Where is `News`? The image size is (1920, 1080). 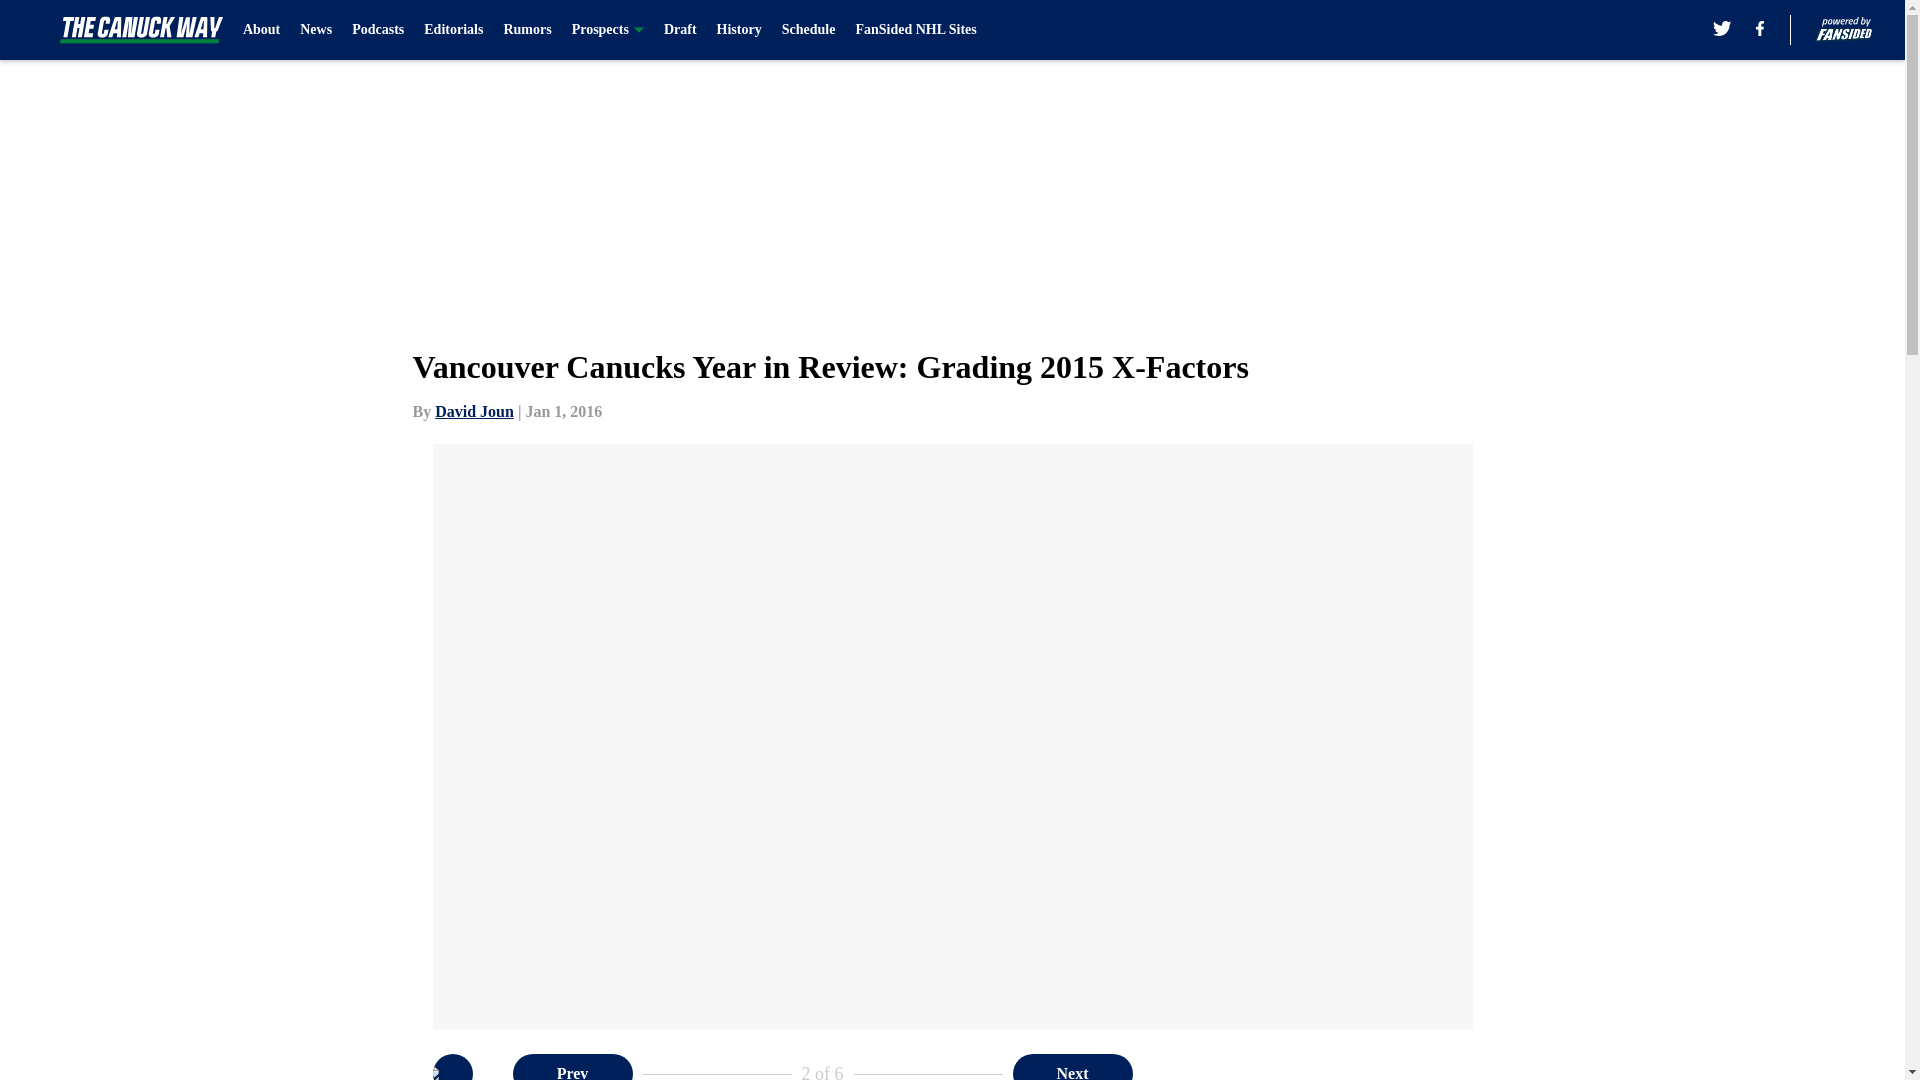 News is located at coordinates (316, 30).